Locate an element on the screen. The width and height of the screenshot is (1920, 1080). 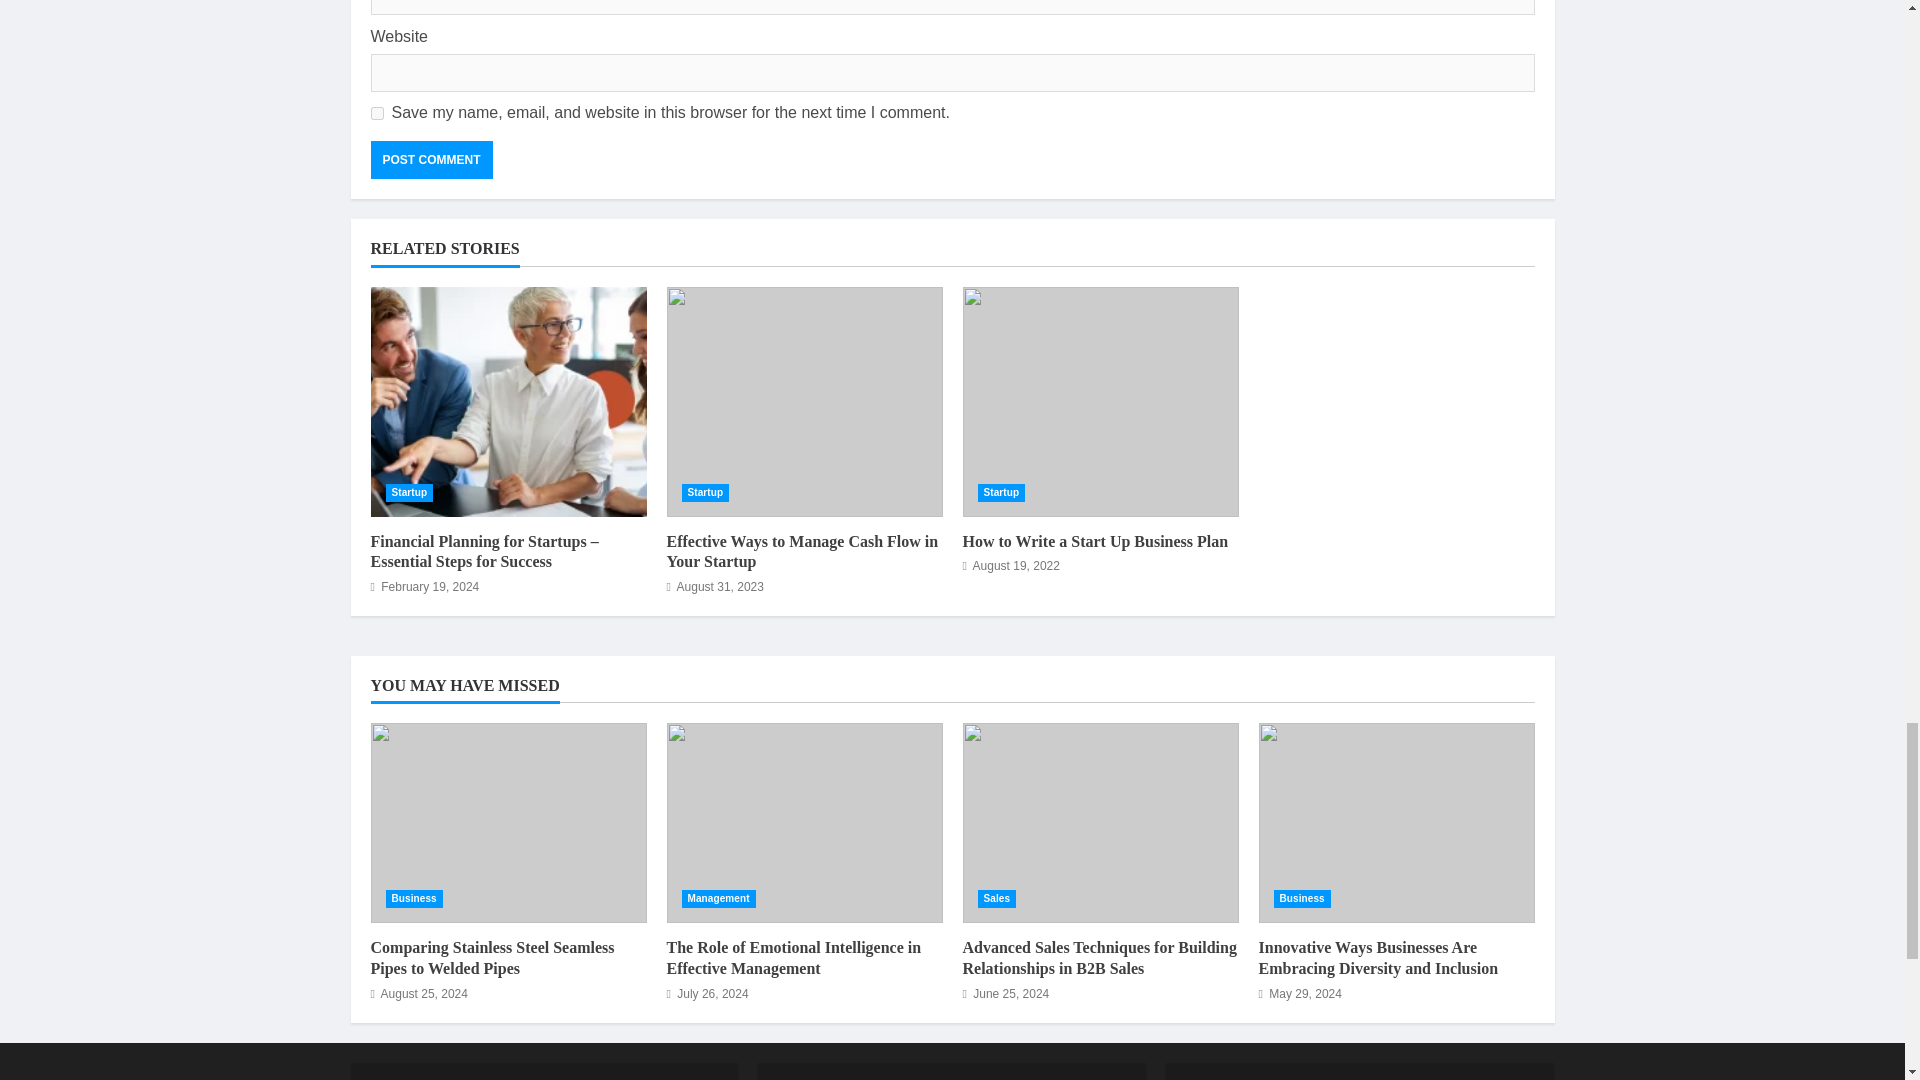
Comparing Stainless Steel Seamless Pipes to Welded Pipes is located at coordinates (492, 958).